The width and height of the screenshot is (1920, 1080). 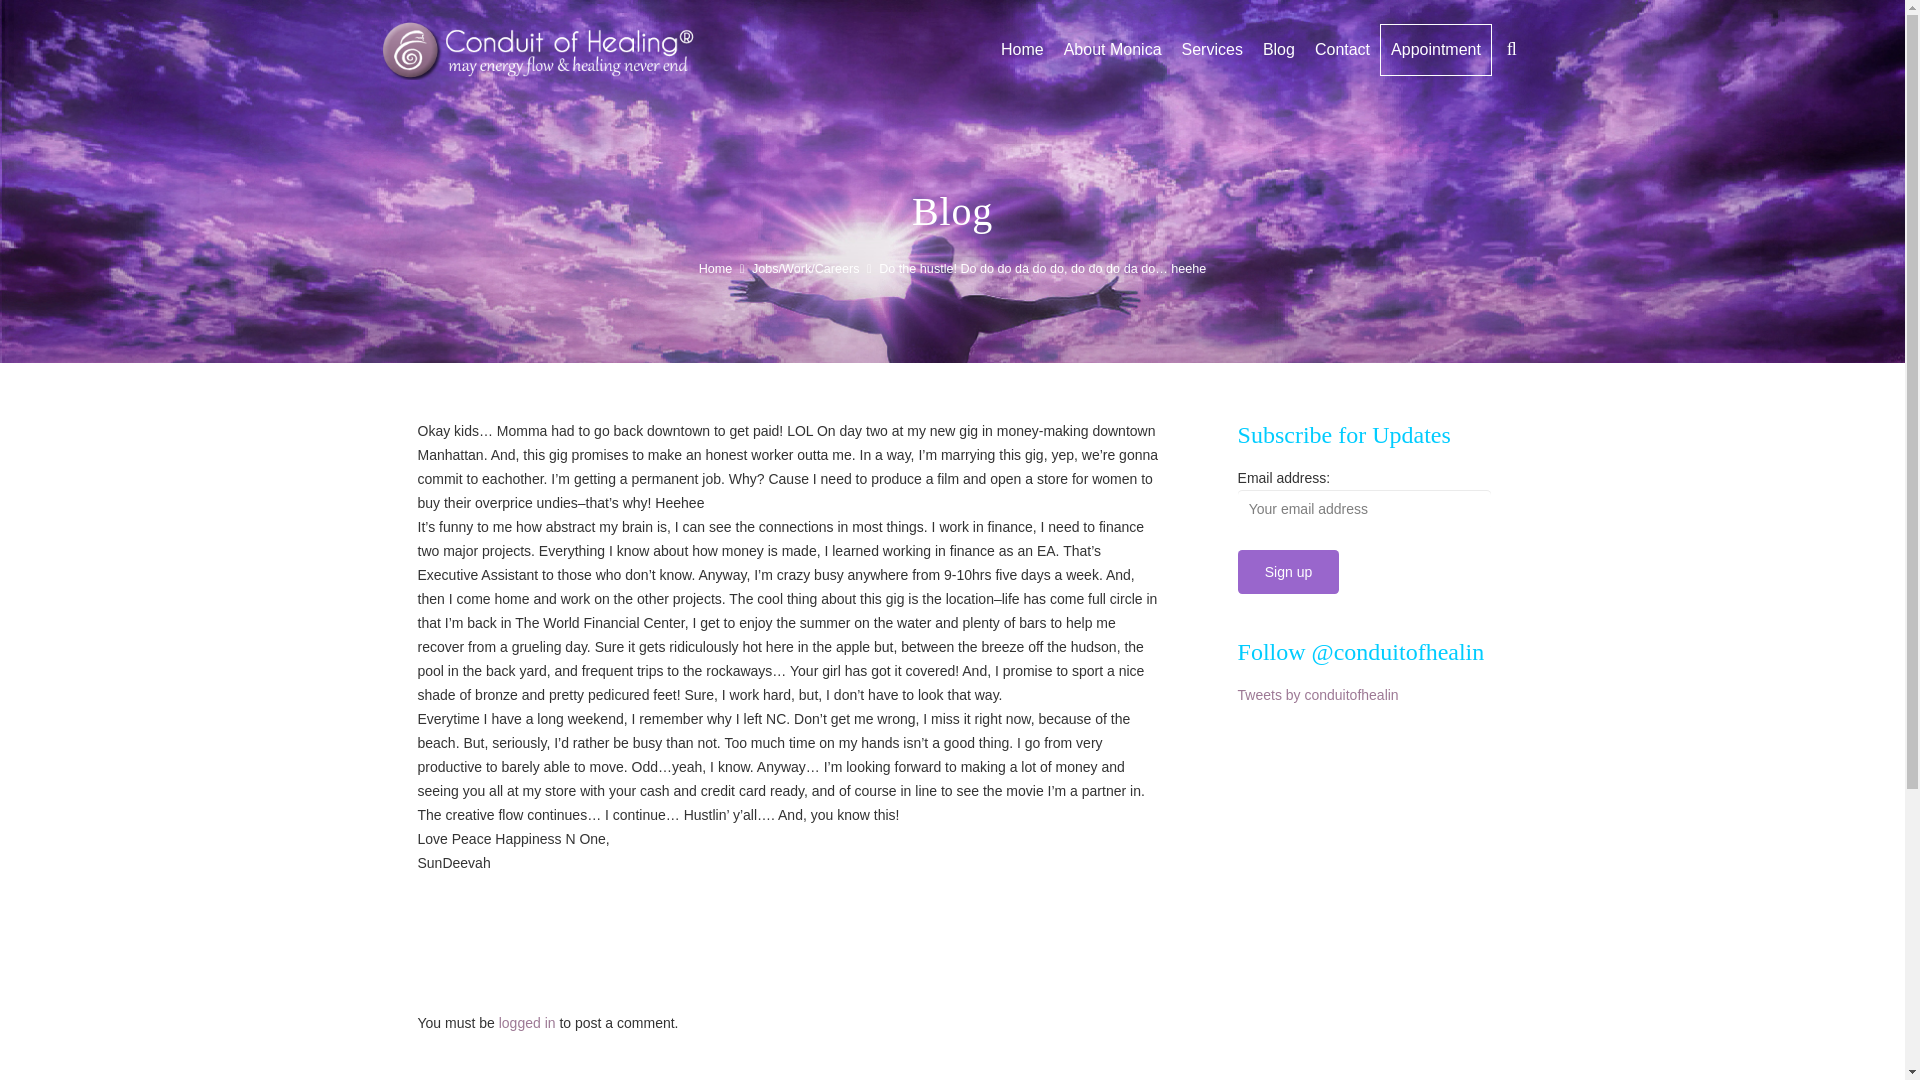 I want to click on Home, so click(x=716, y=269).